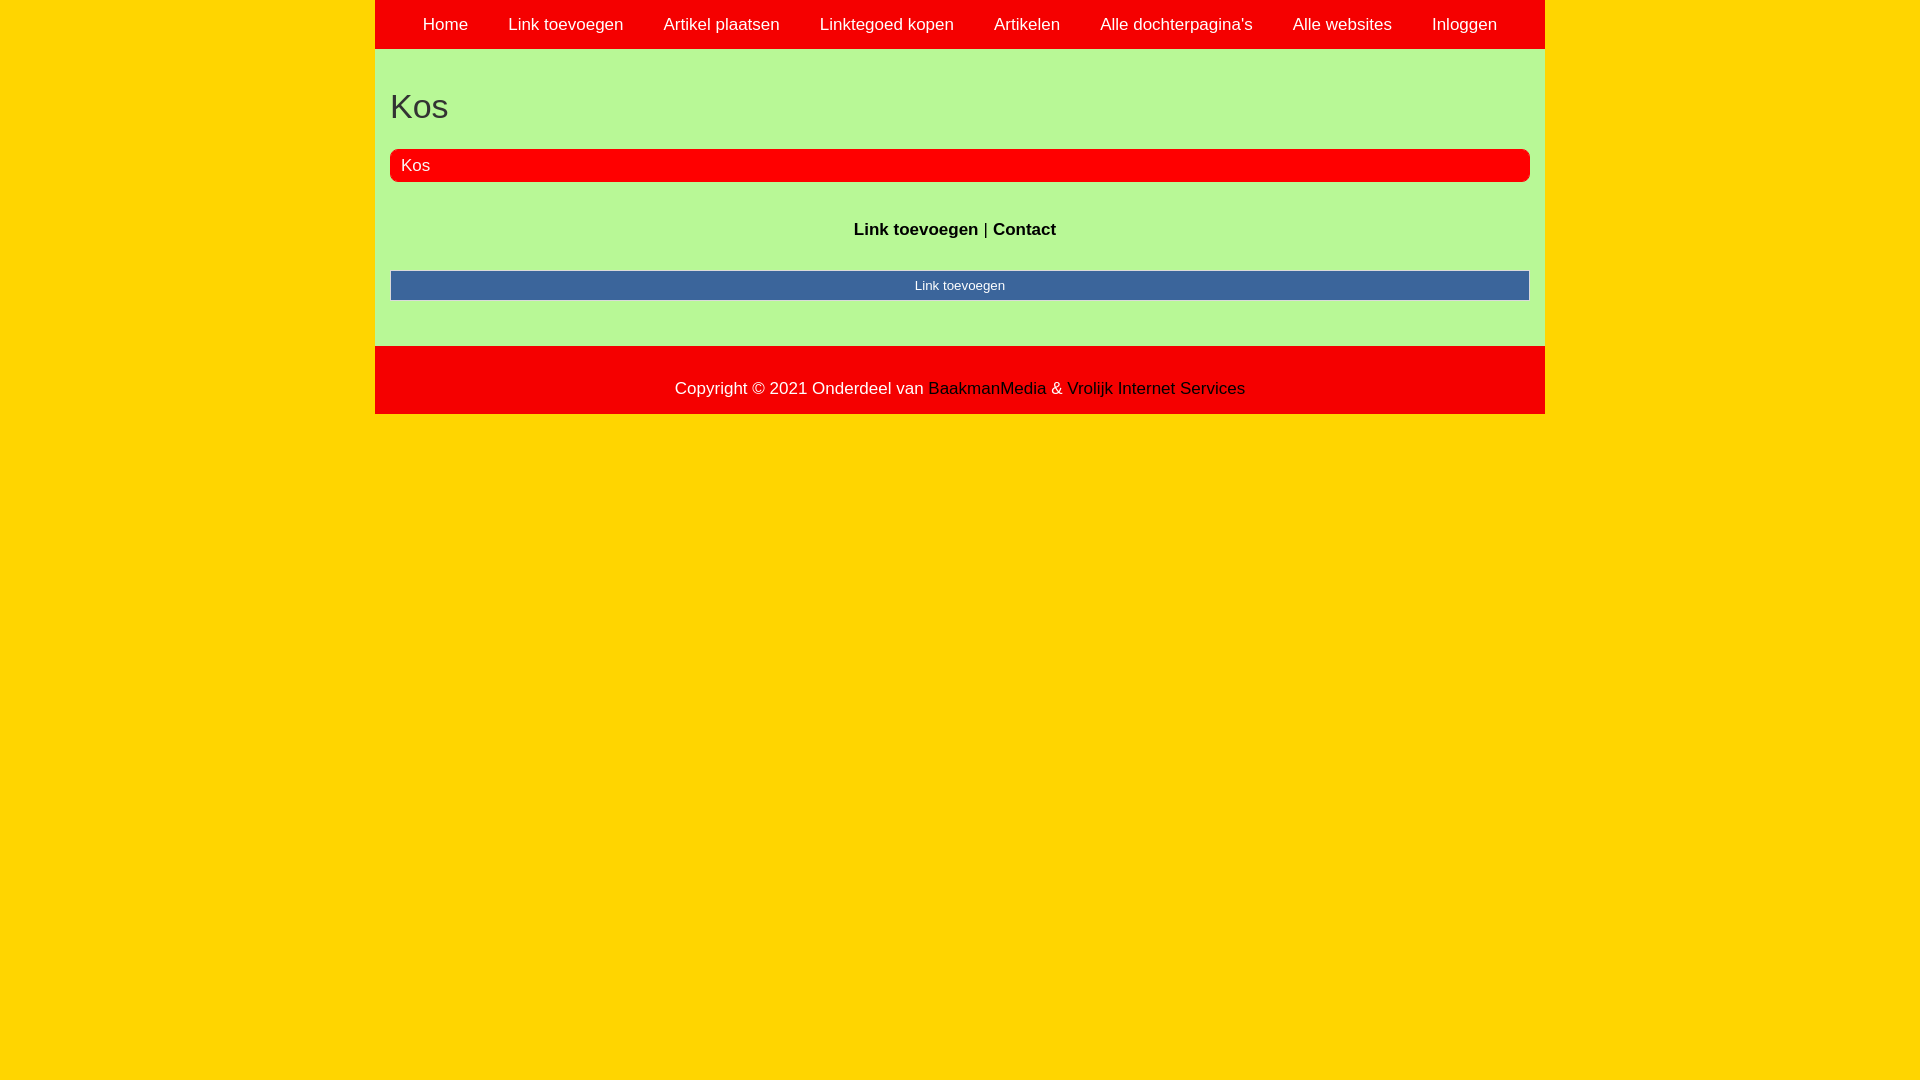  Describe the element at coordinates (887, 24) in the screenshot. I see `Linktegoed kopen` at that location.